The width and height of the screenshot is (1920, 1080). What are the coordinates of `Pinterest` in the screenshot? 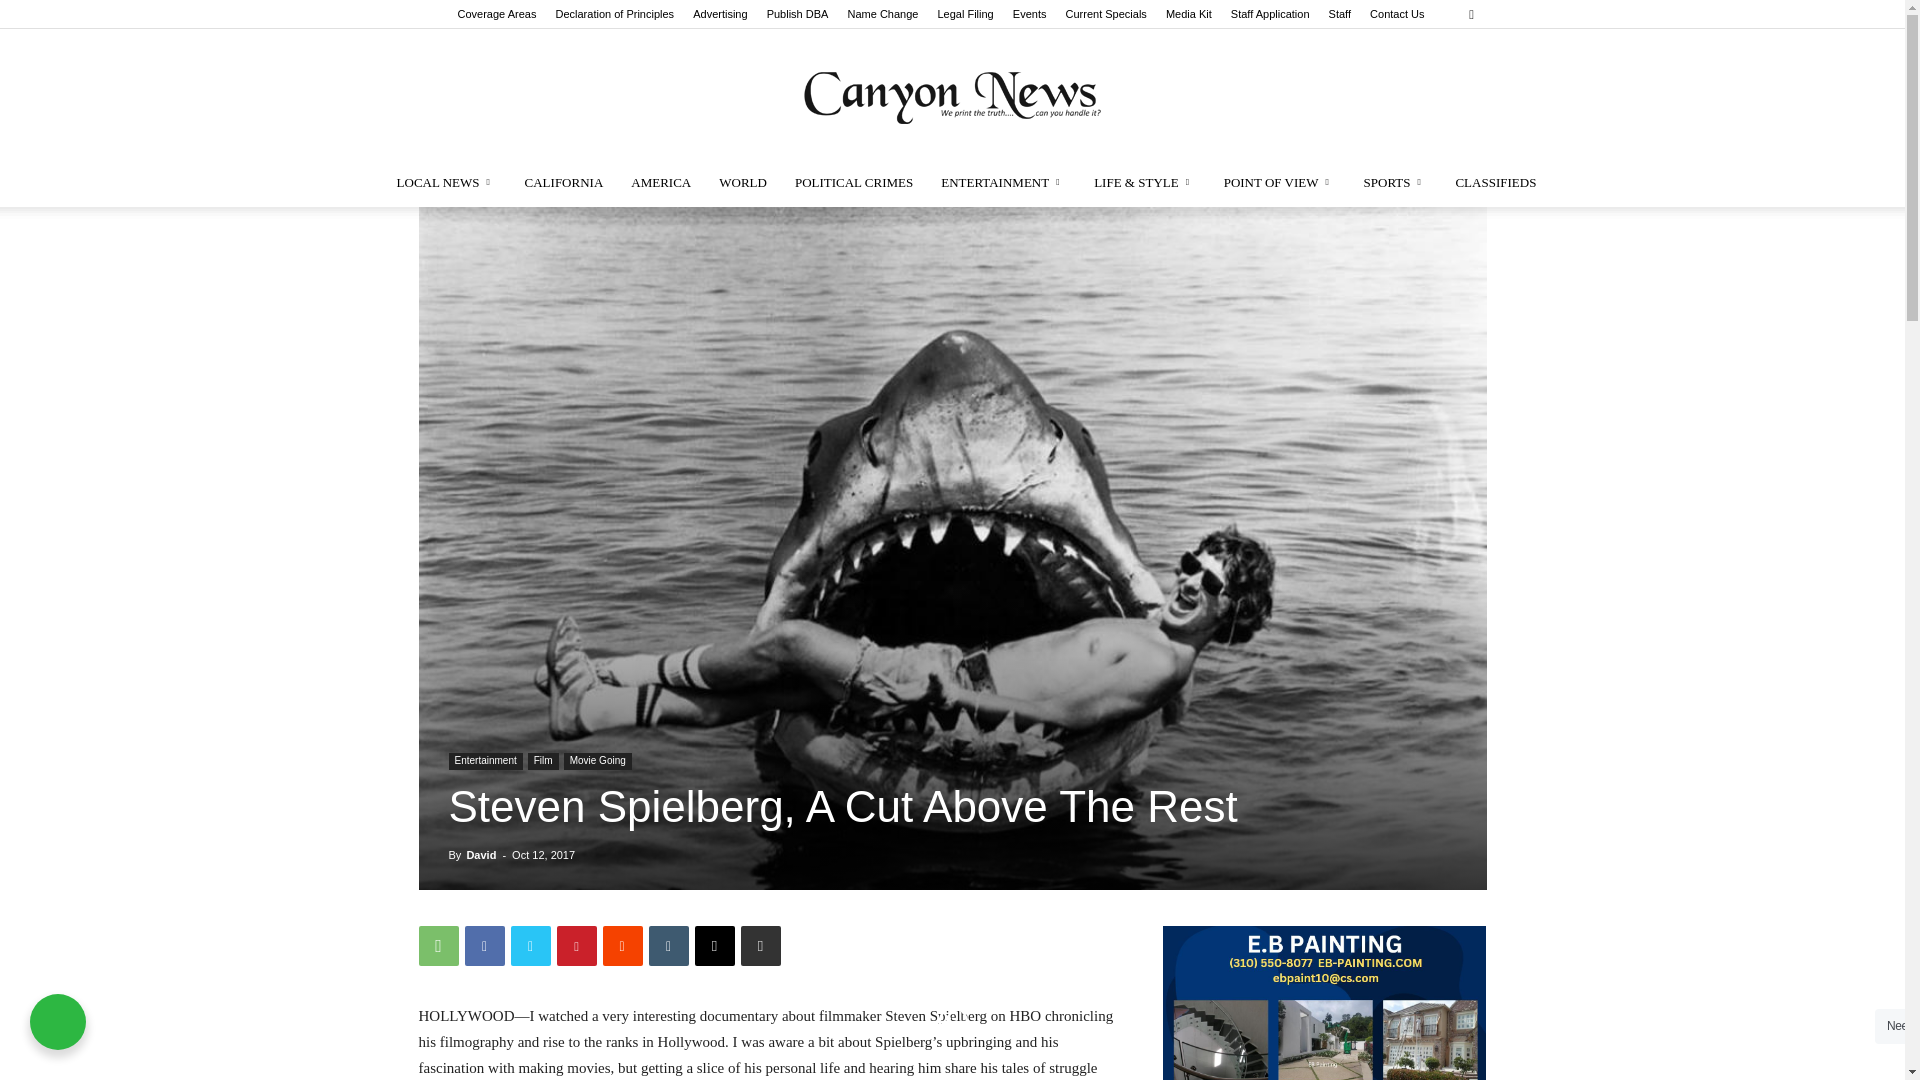 It's located at (576, 945).